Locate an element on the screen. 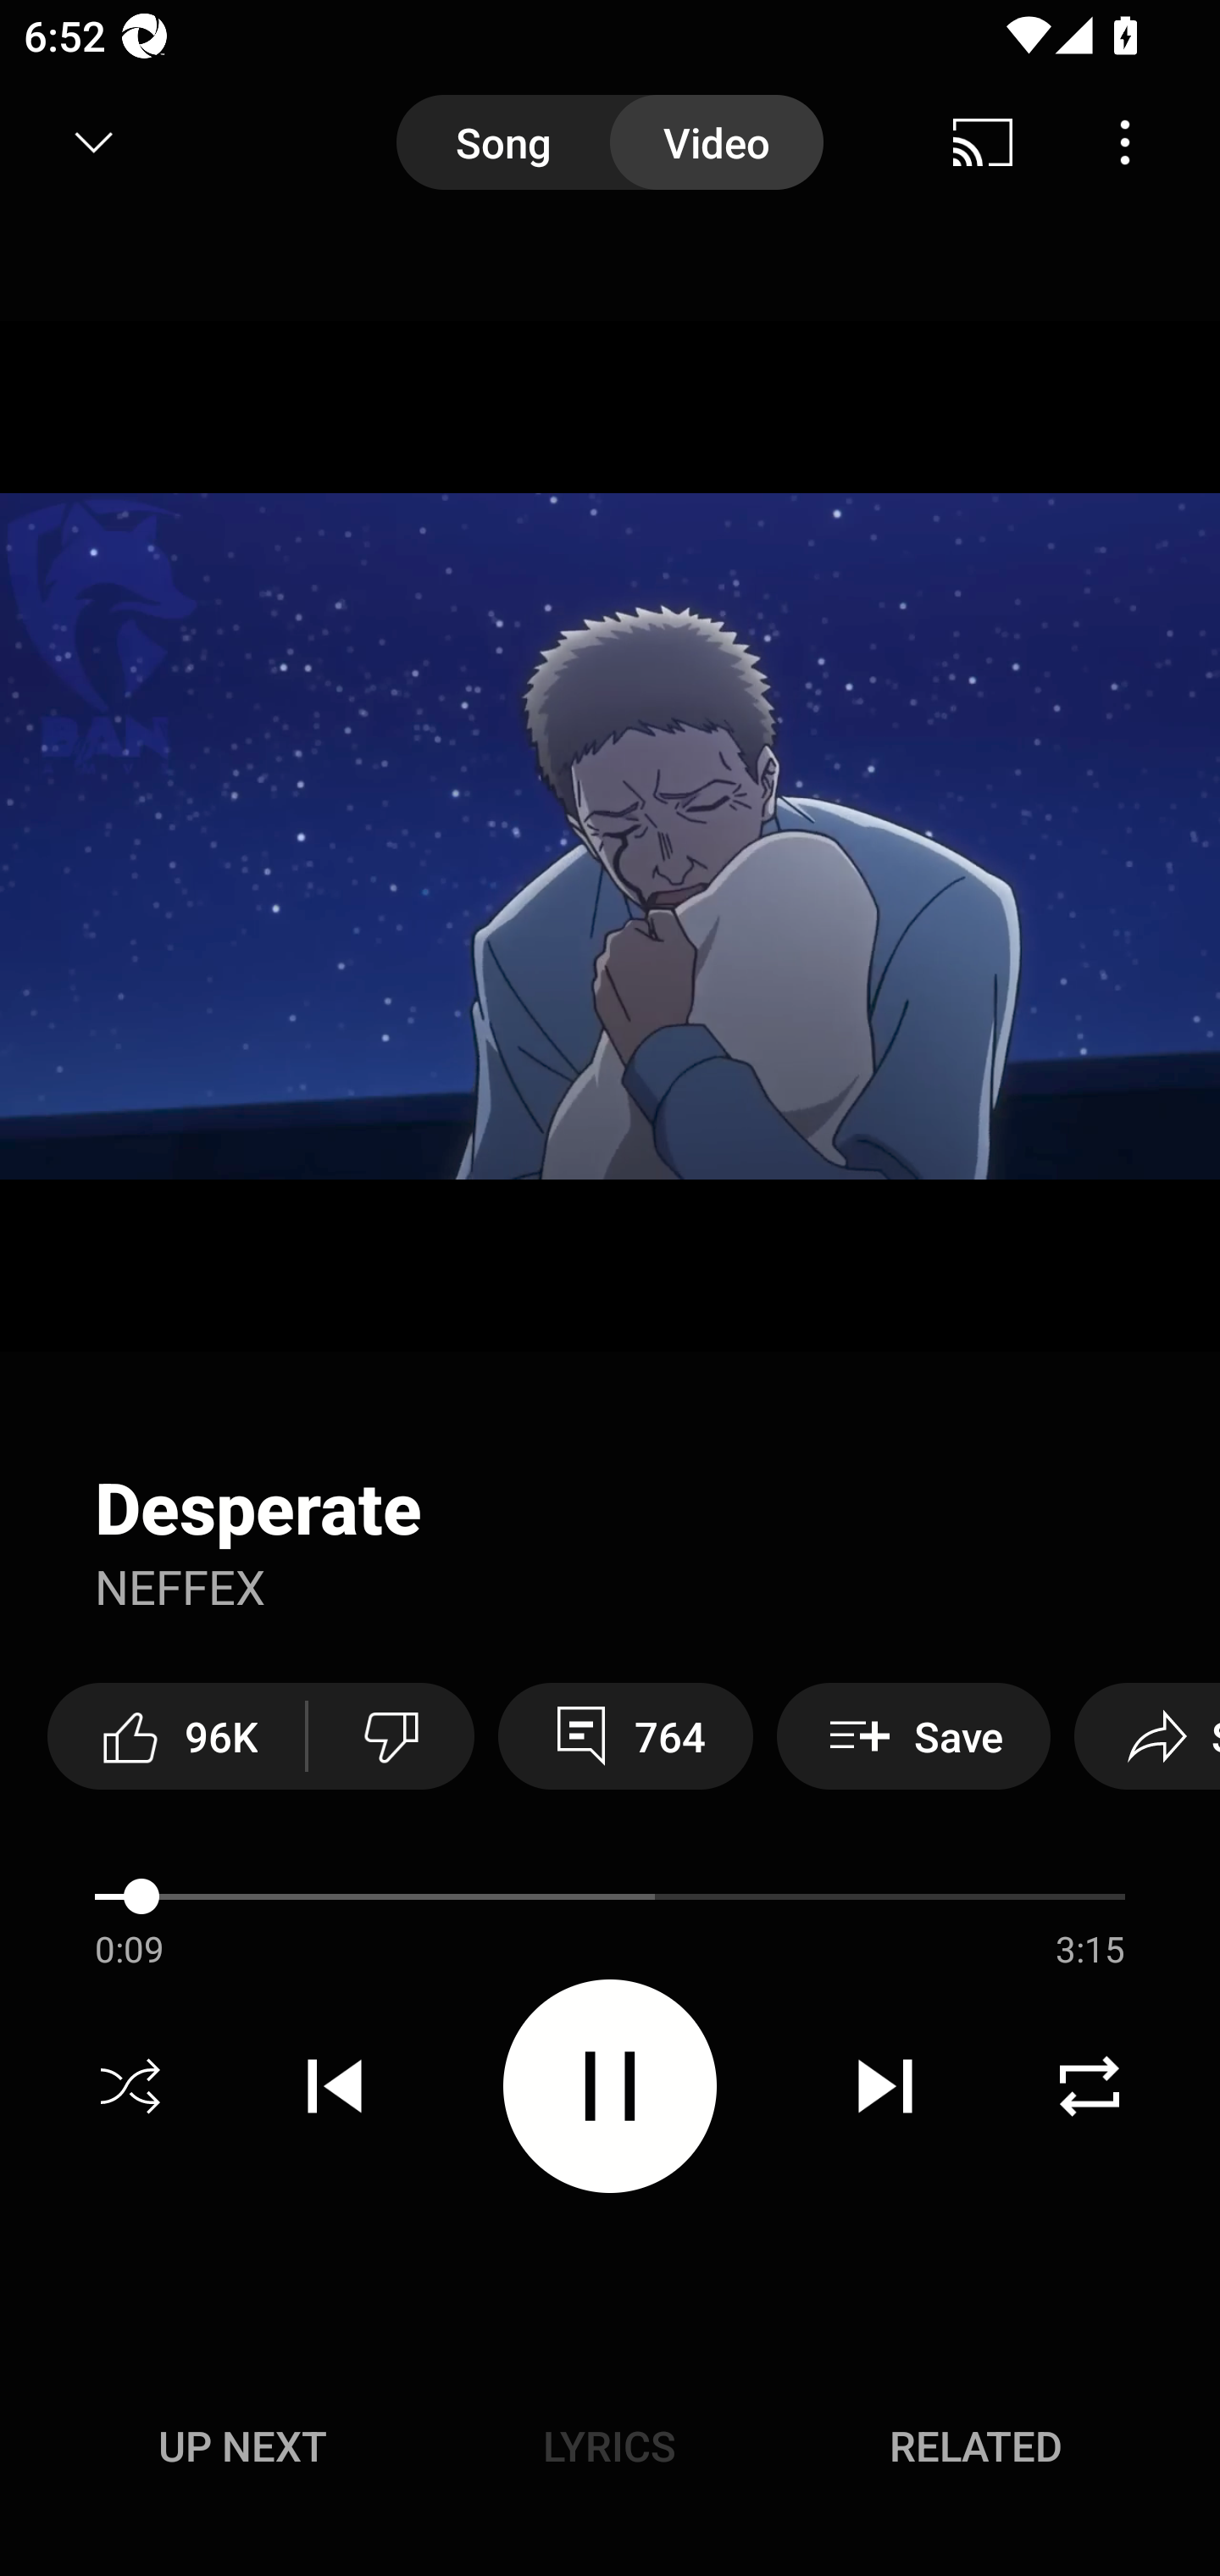 The width and height of the screenshot is (1220, 2576). Menu is located at coordinates (1125, 142).